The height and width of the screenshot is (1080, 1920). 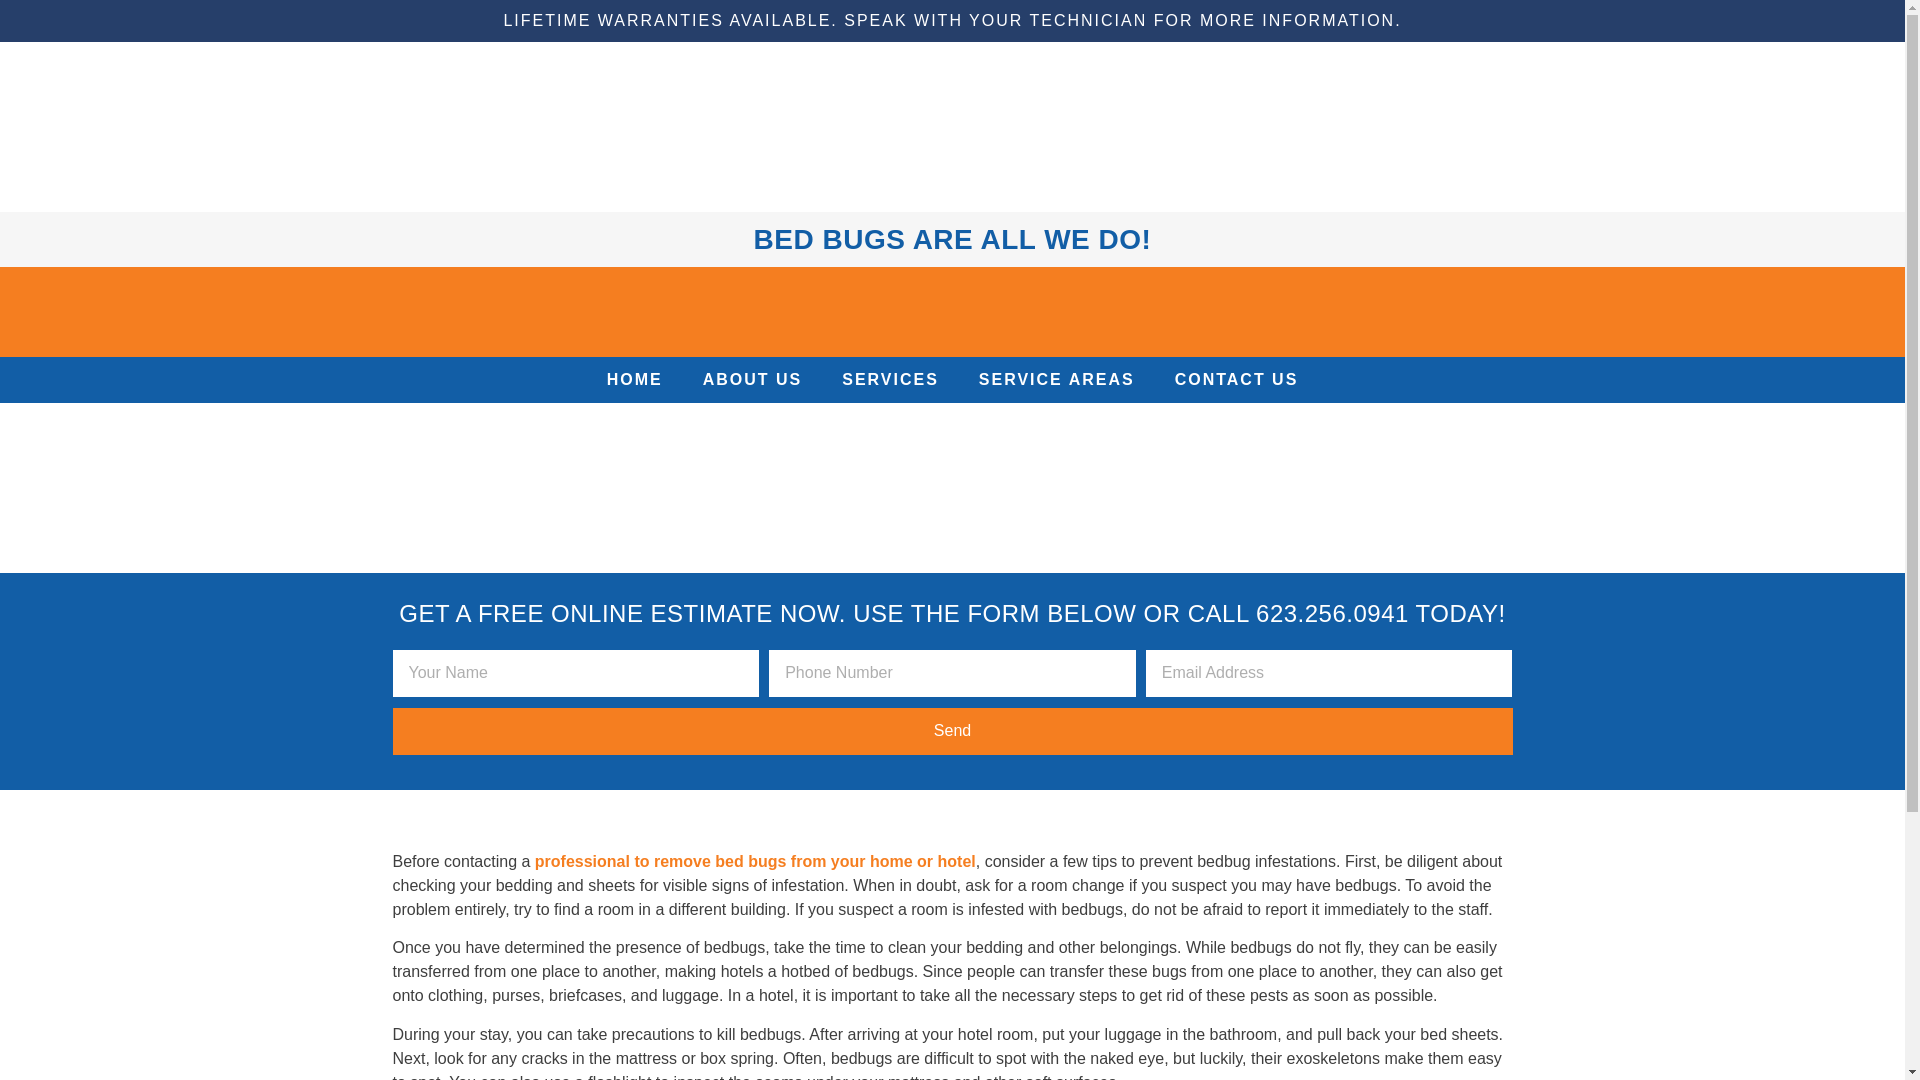 What do you see at coordinates (952, 731) in the screenshot?
I see `Send` at bounding box center [952, 731].